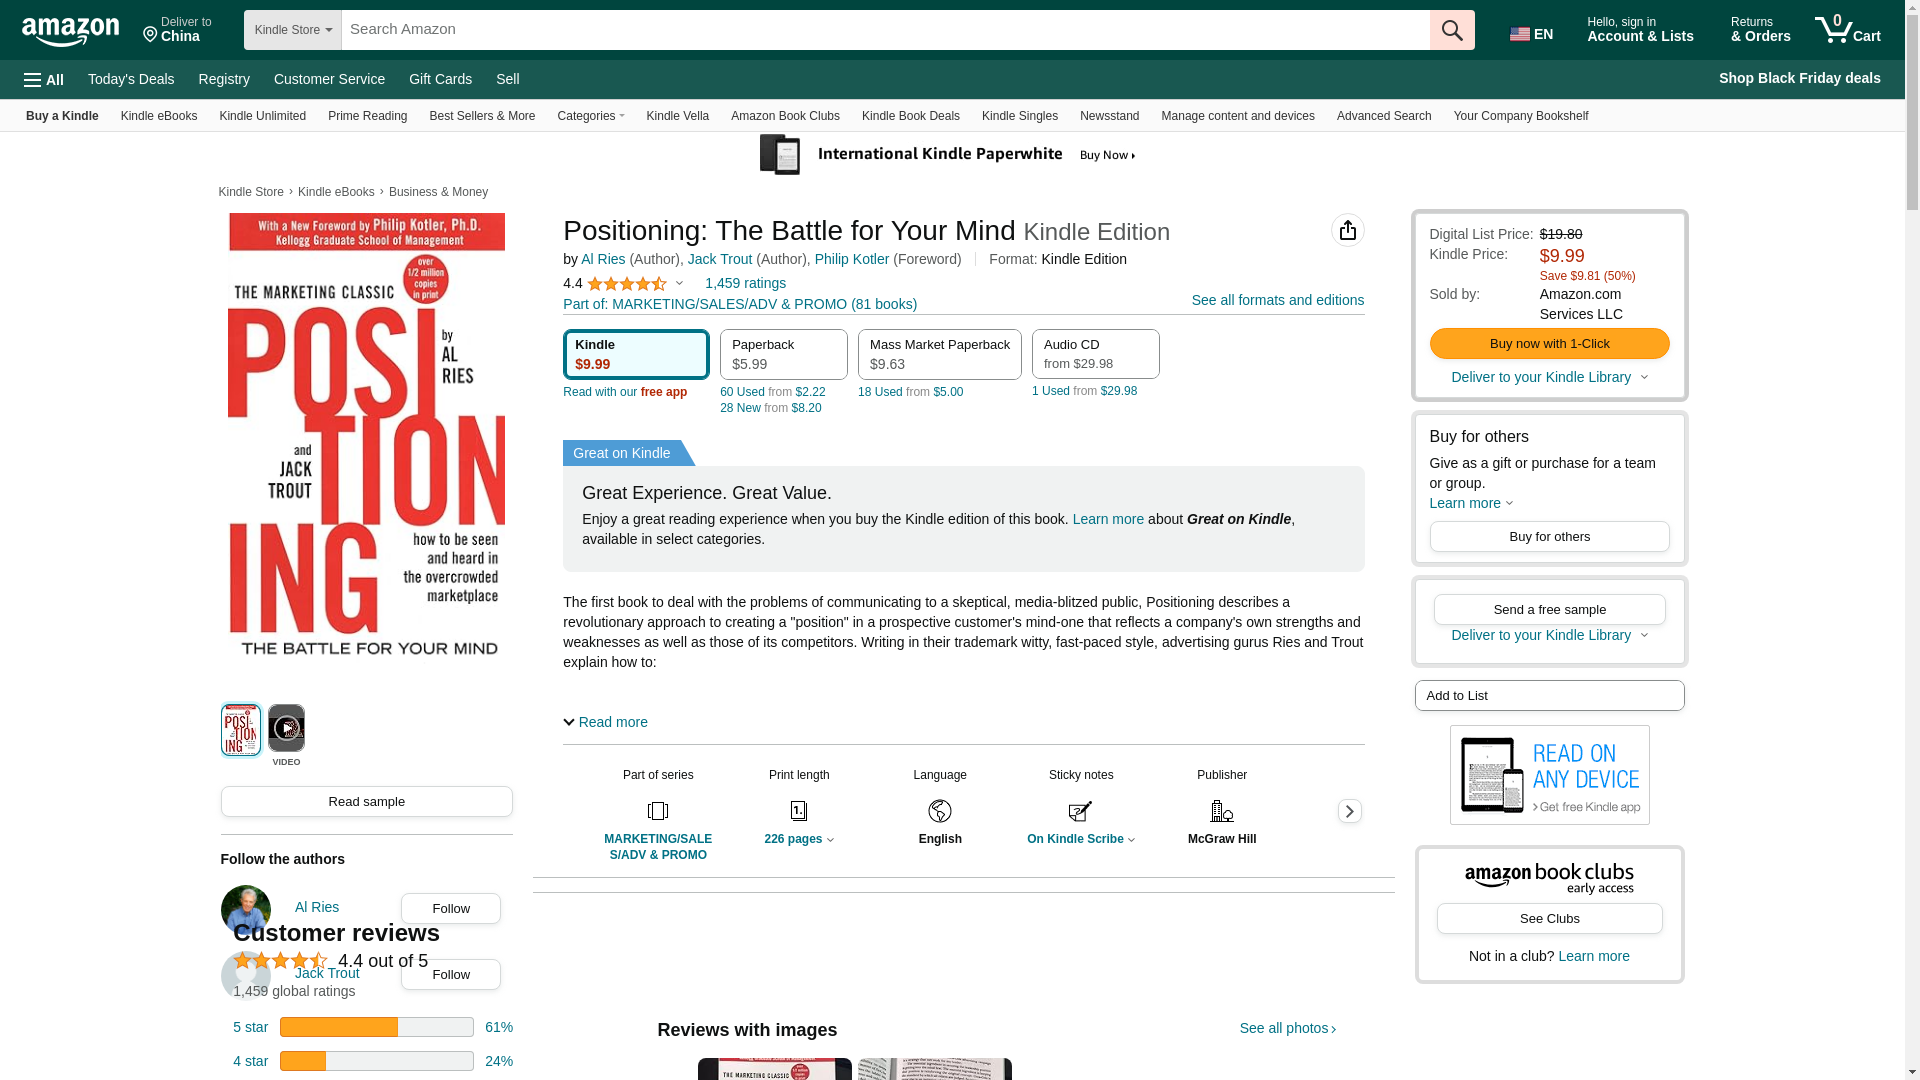 The image size is (1920, 1080). I want to click on Kindle eBooks, so click(160, 116).